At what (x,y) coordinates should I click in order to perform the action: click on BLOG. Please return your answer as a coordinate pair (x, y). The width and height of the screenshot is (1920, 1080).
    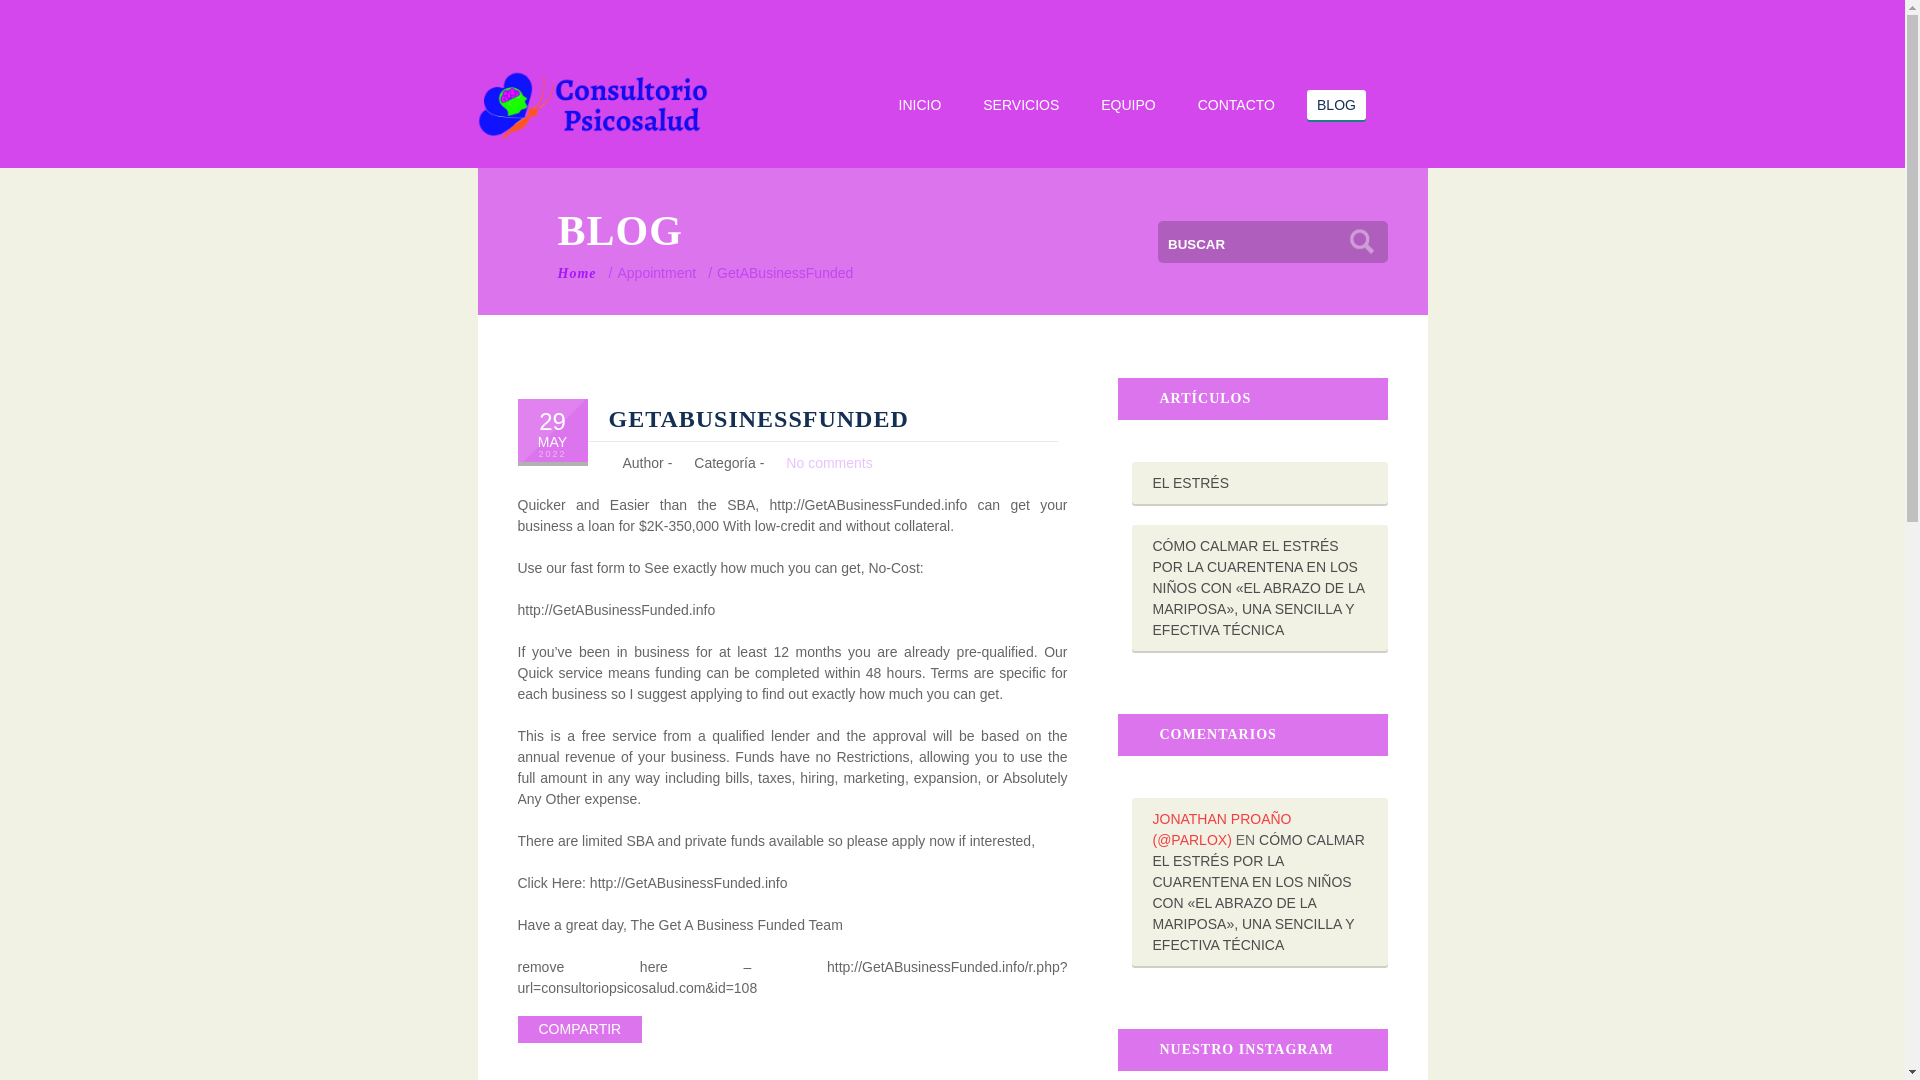
    Looking at the image, I should click on (1337, 104).